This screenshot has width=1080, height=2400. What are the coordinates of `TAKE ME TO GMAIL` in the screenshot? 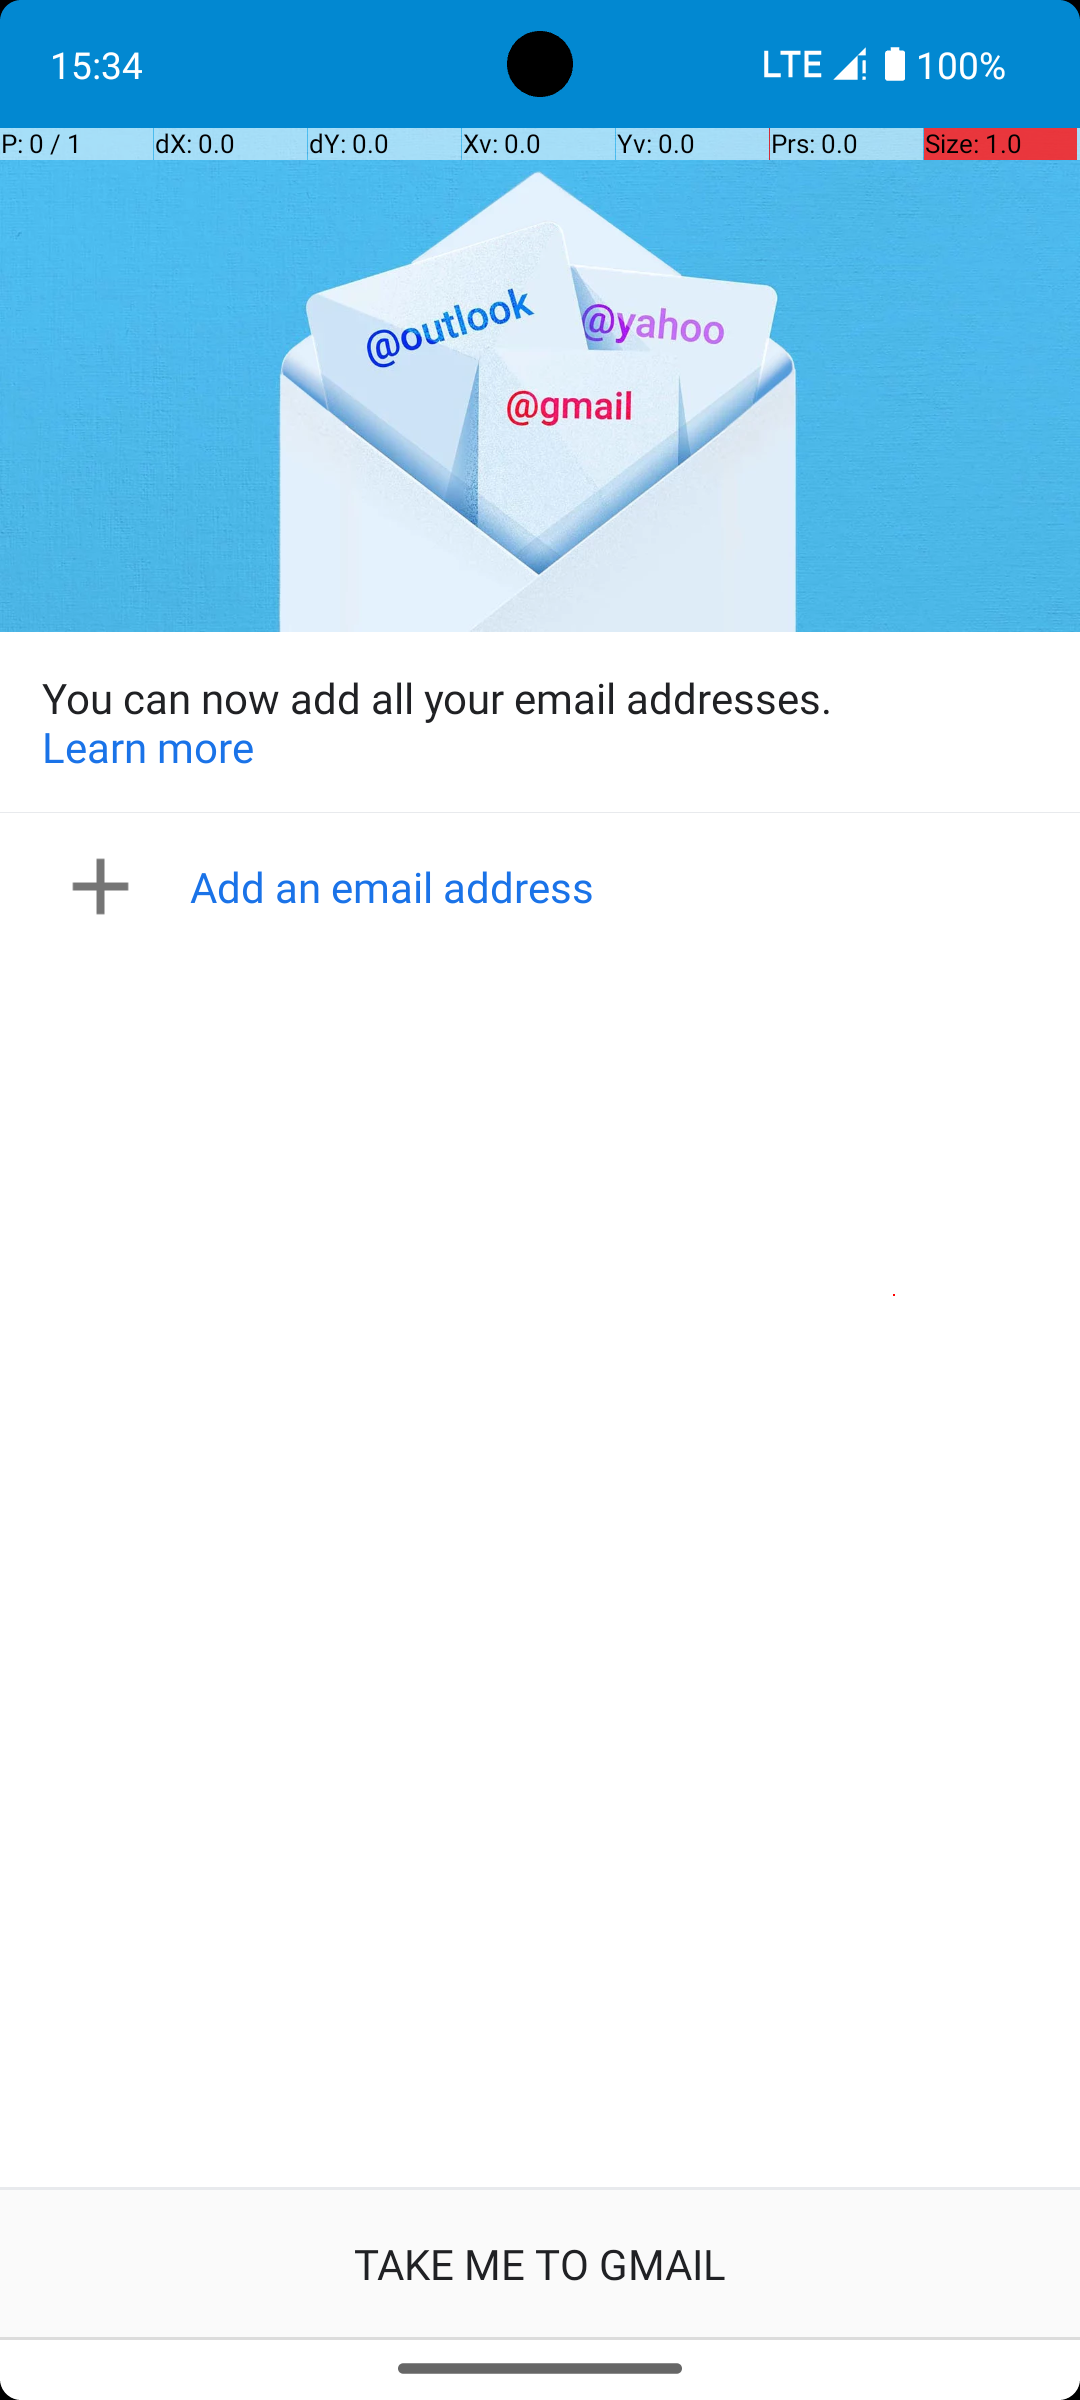 It's located at (540, 2264).